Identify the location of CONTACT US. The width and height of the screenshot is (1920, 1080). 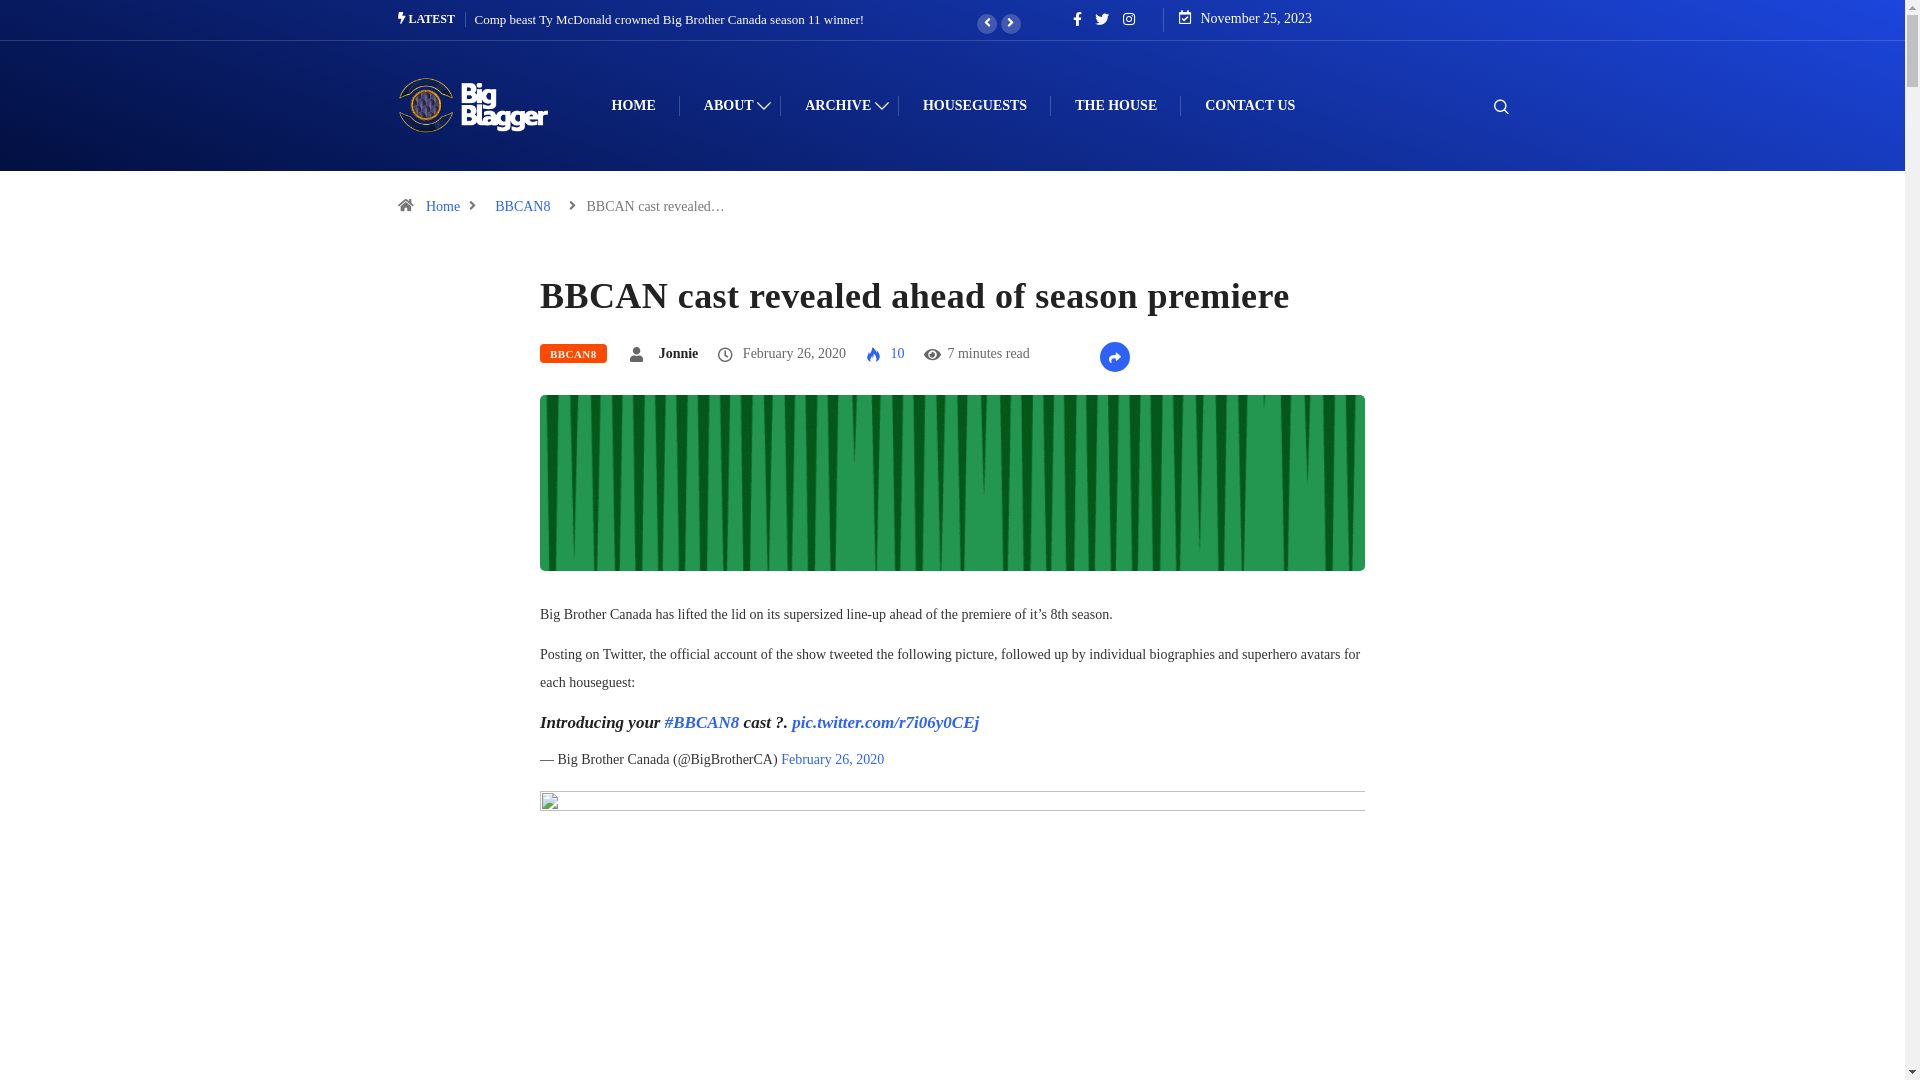
(1250, 106).